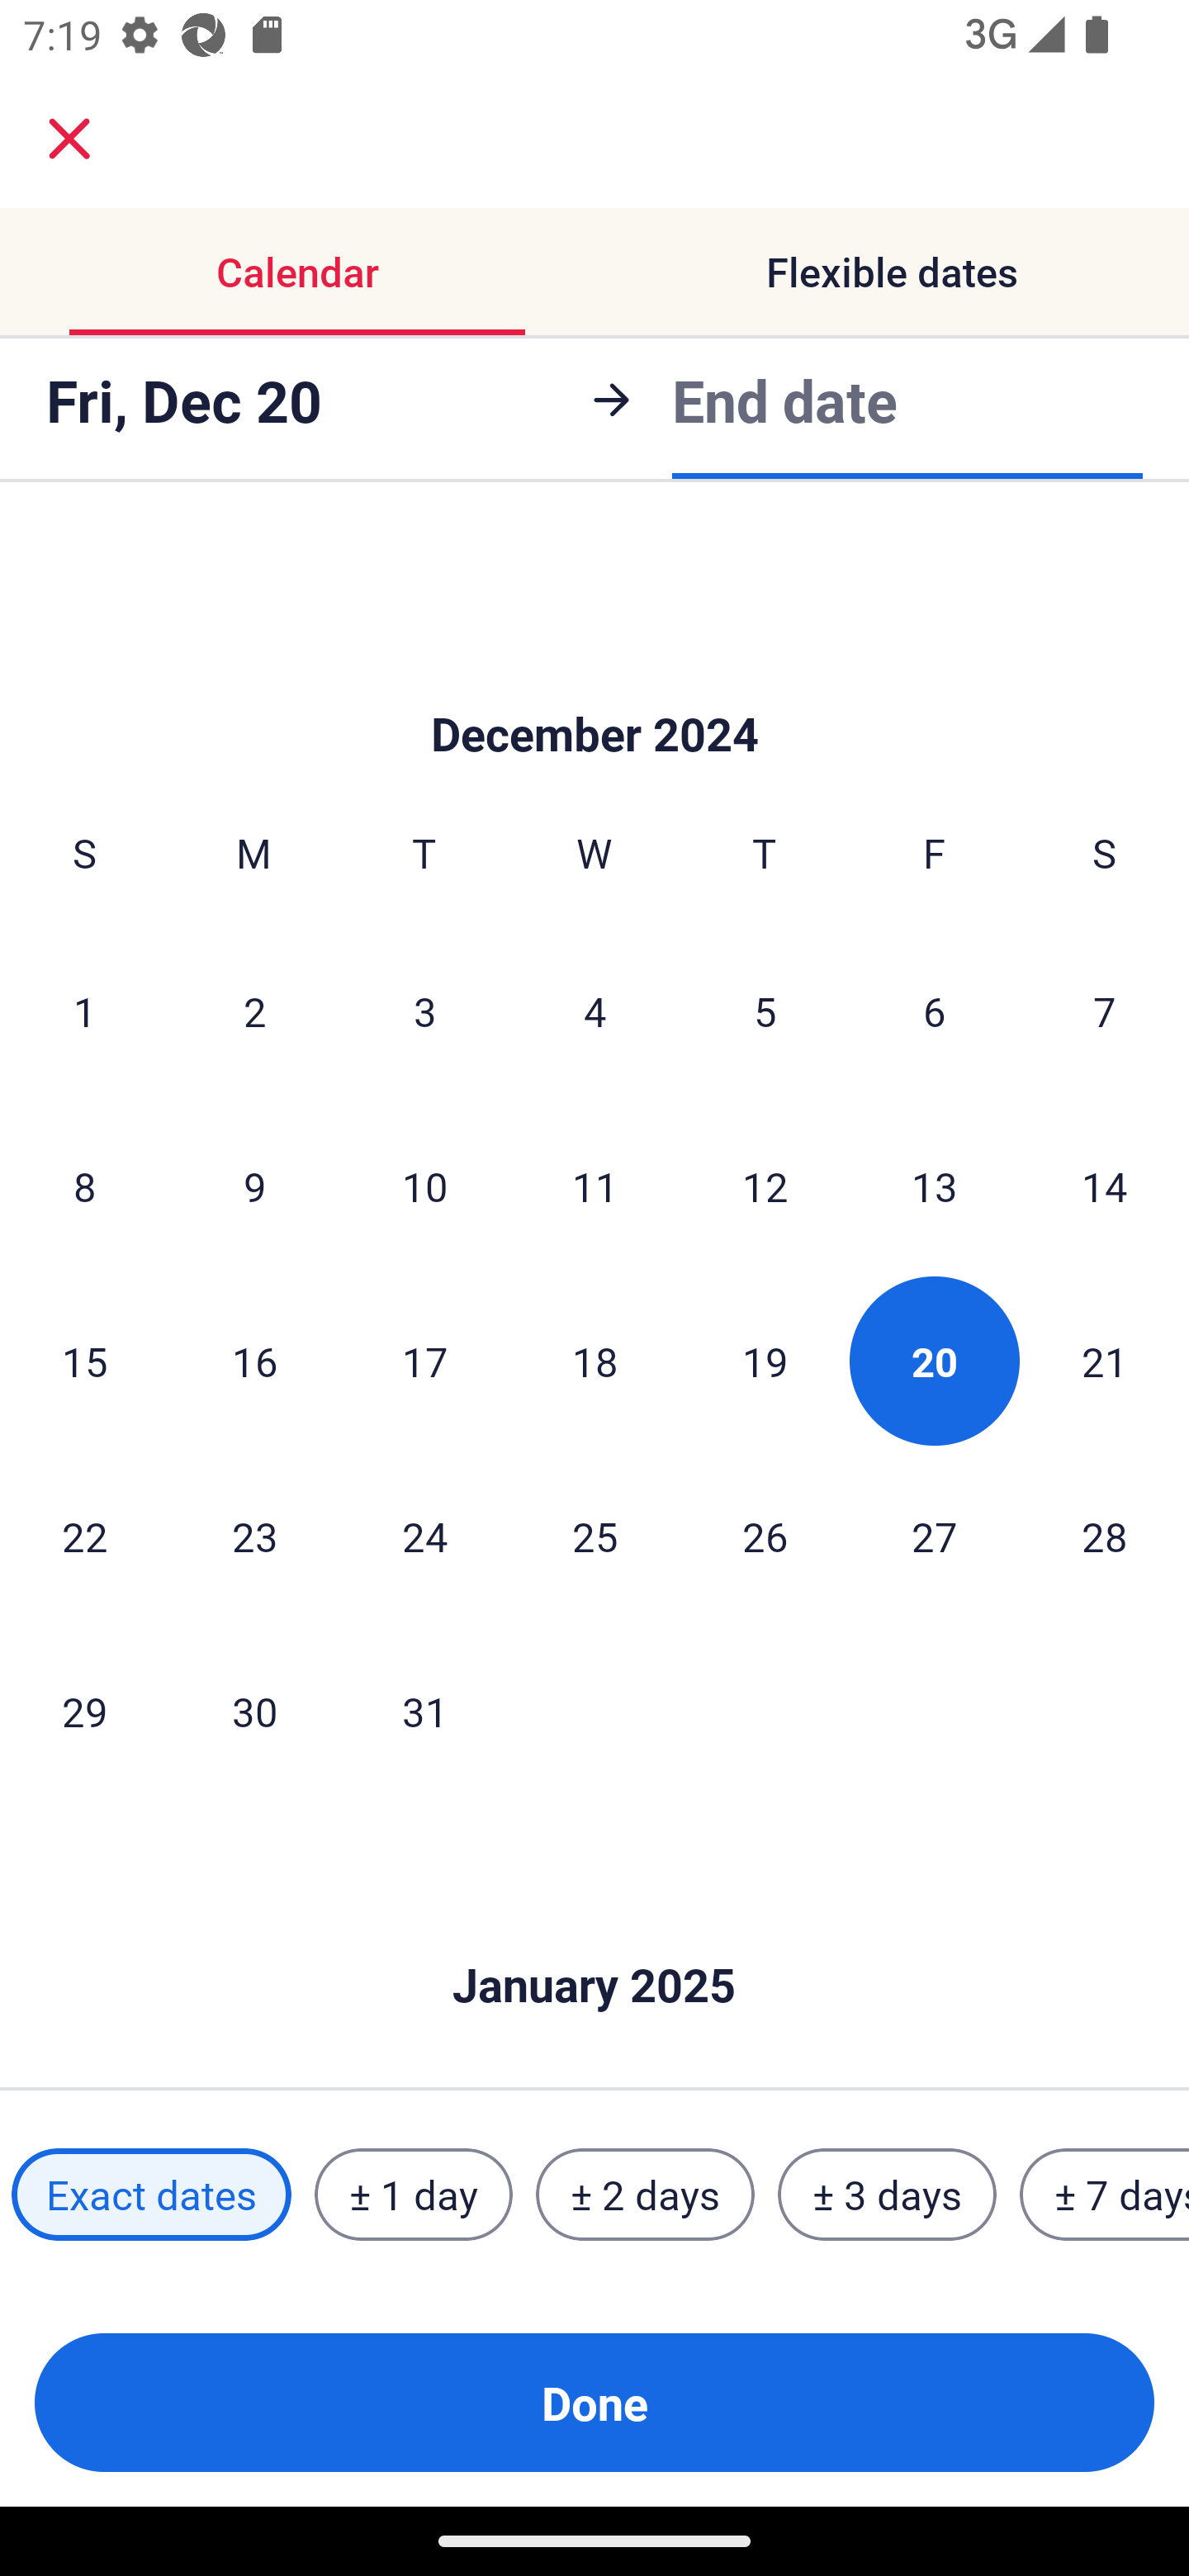 The image size is (1189, 2576). What do you see at coordinates (765, 1186) in the screenshot?
I see `12 Thursday, December 12, 2024` at bounding box center [765, 1186].